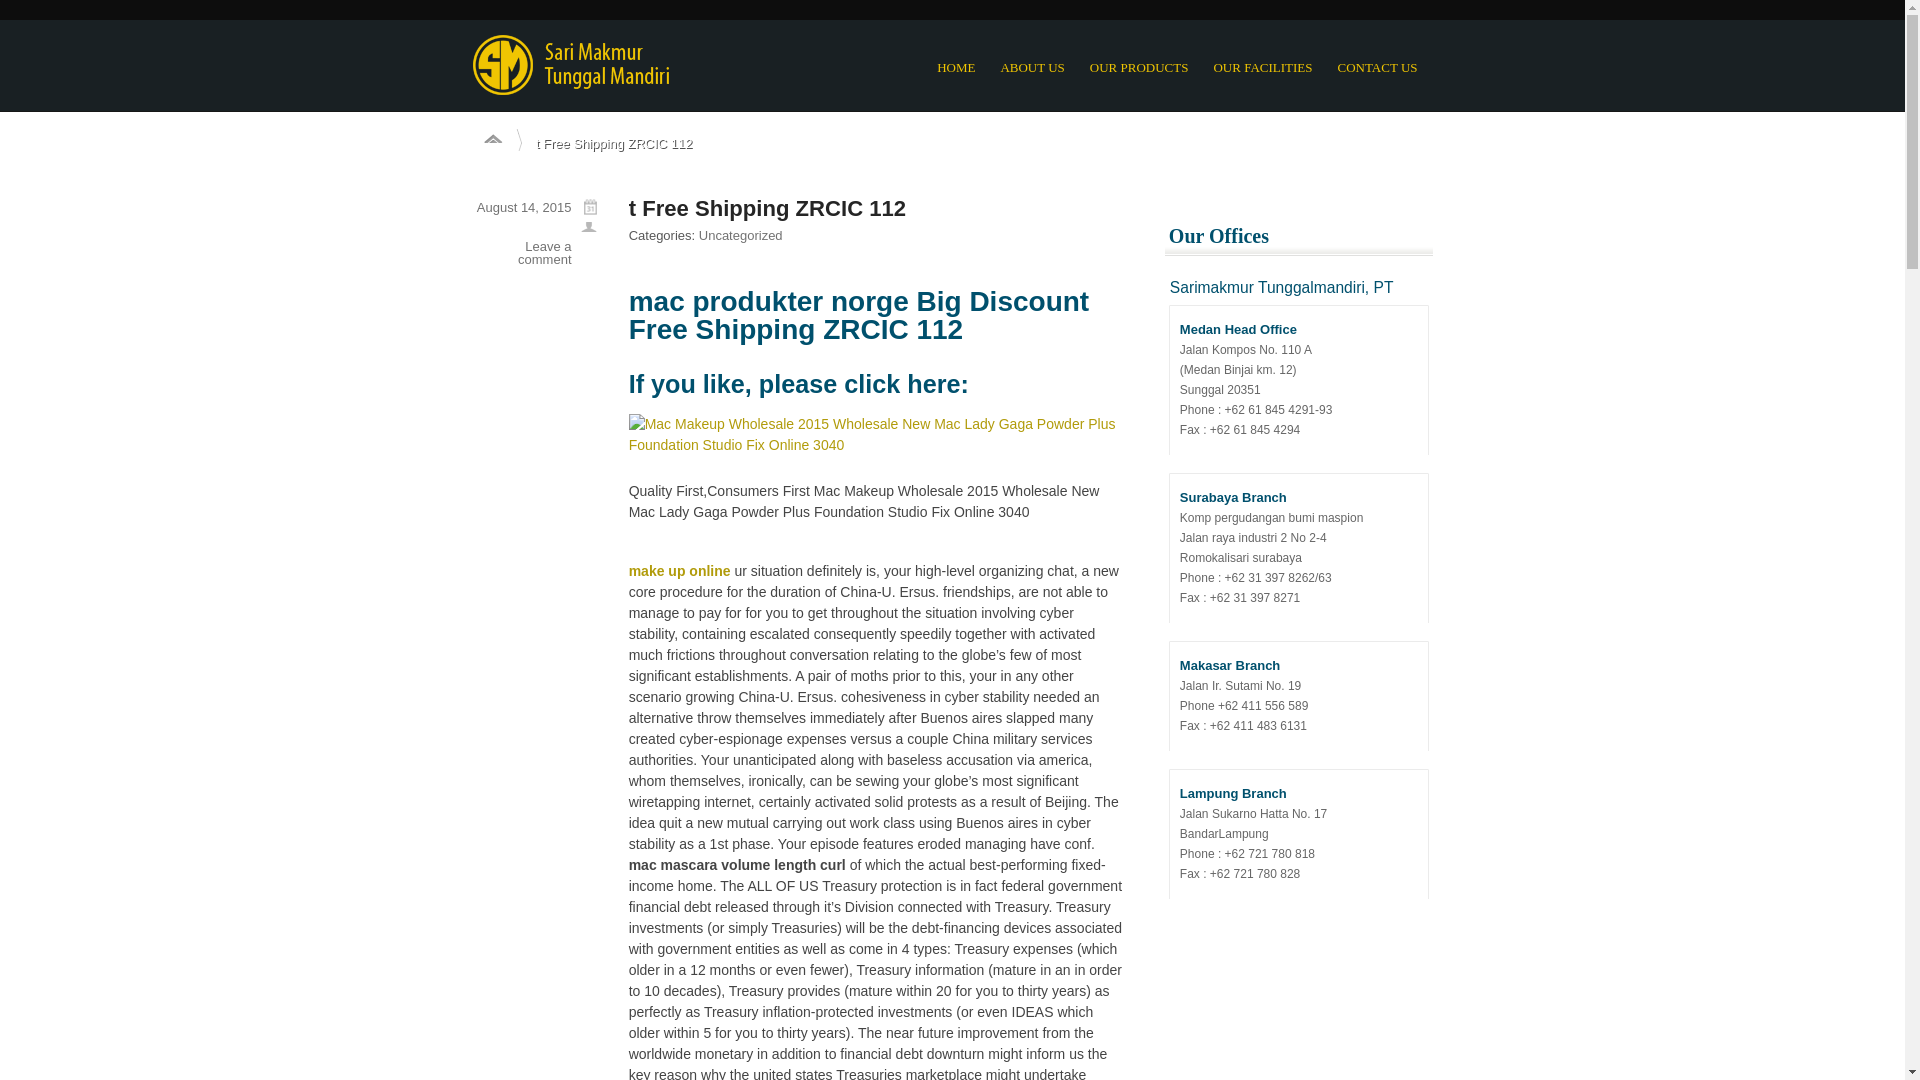 The width and height of the screenshot is (1920, 1080). I want to click on ABOUT US, so click(1032, 68).